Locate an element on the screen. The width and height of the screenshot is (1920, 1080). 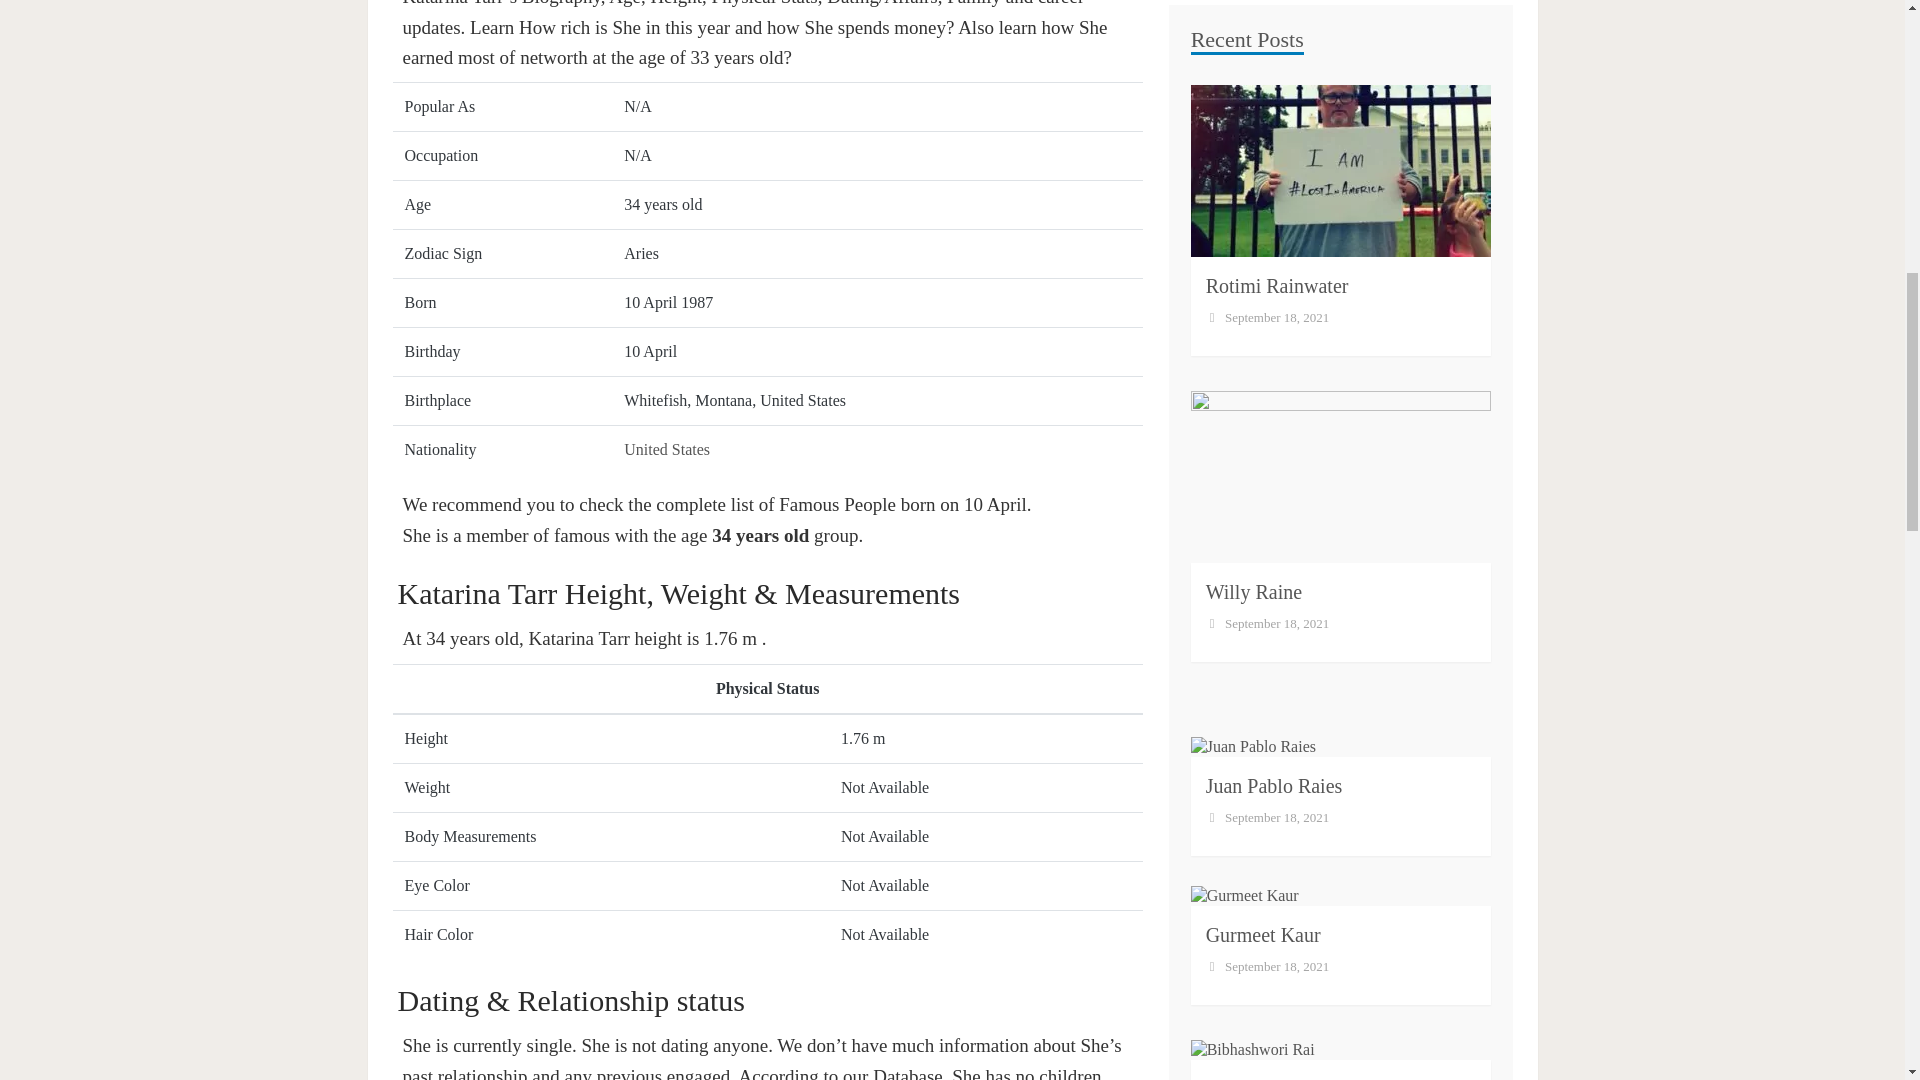
Willy Raine is located at coordinates (1253, 48).